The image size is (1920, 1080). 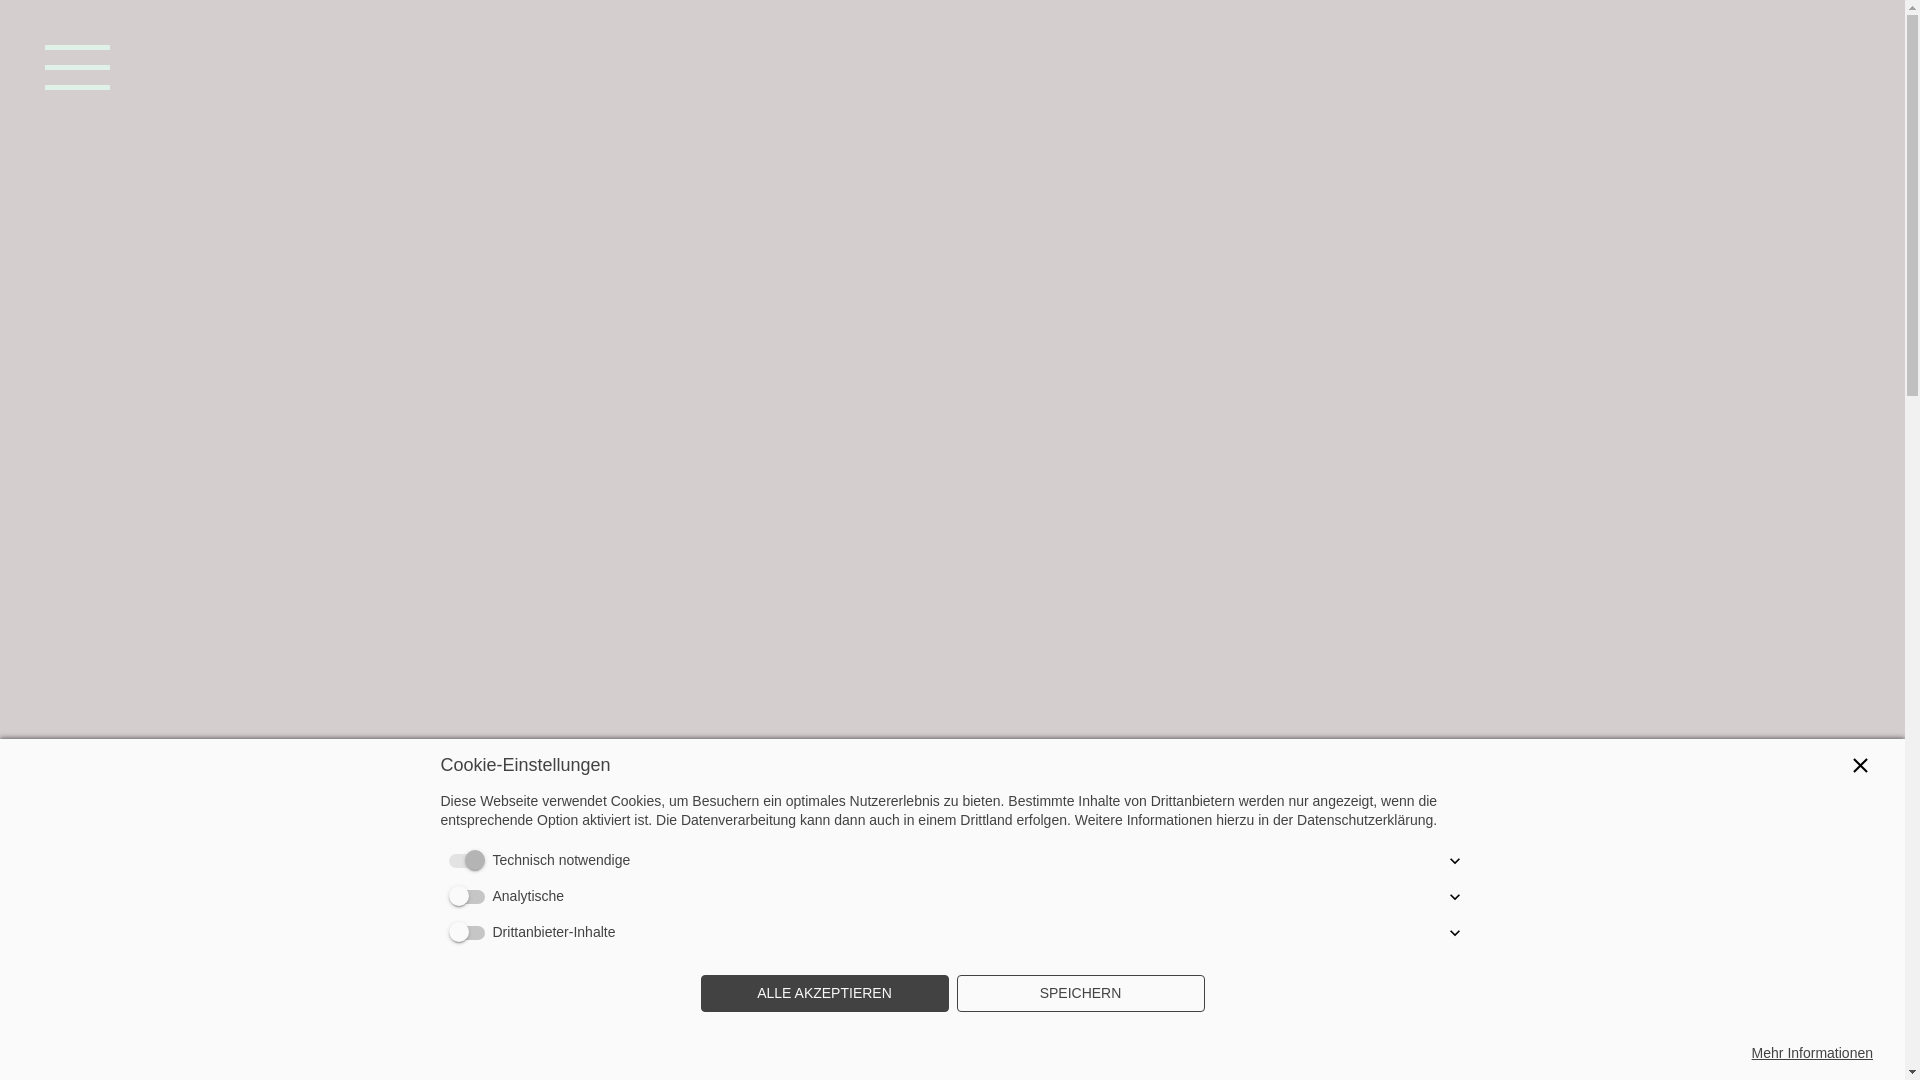 What do you see at coordinates (1080, 994) in the screenshot?
I see `SPEICHERN` at bounding box center [1080, 994].